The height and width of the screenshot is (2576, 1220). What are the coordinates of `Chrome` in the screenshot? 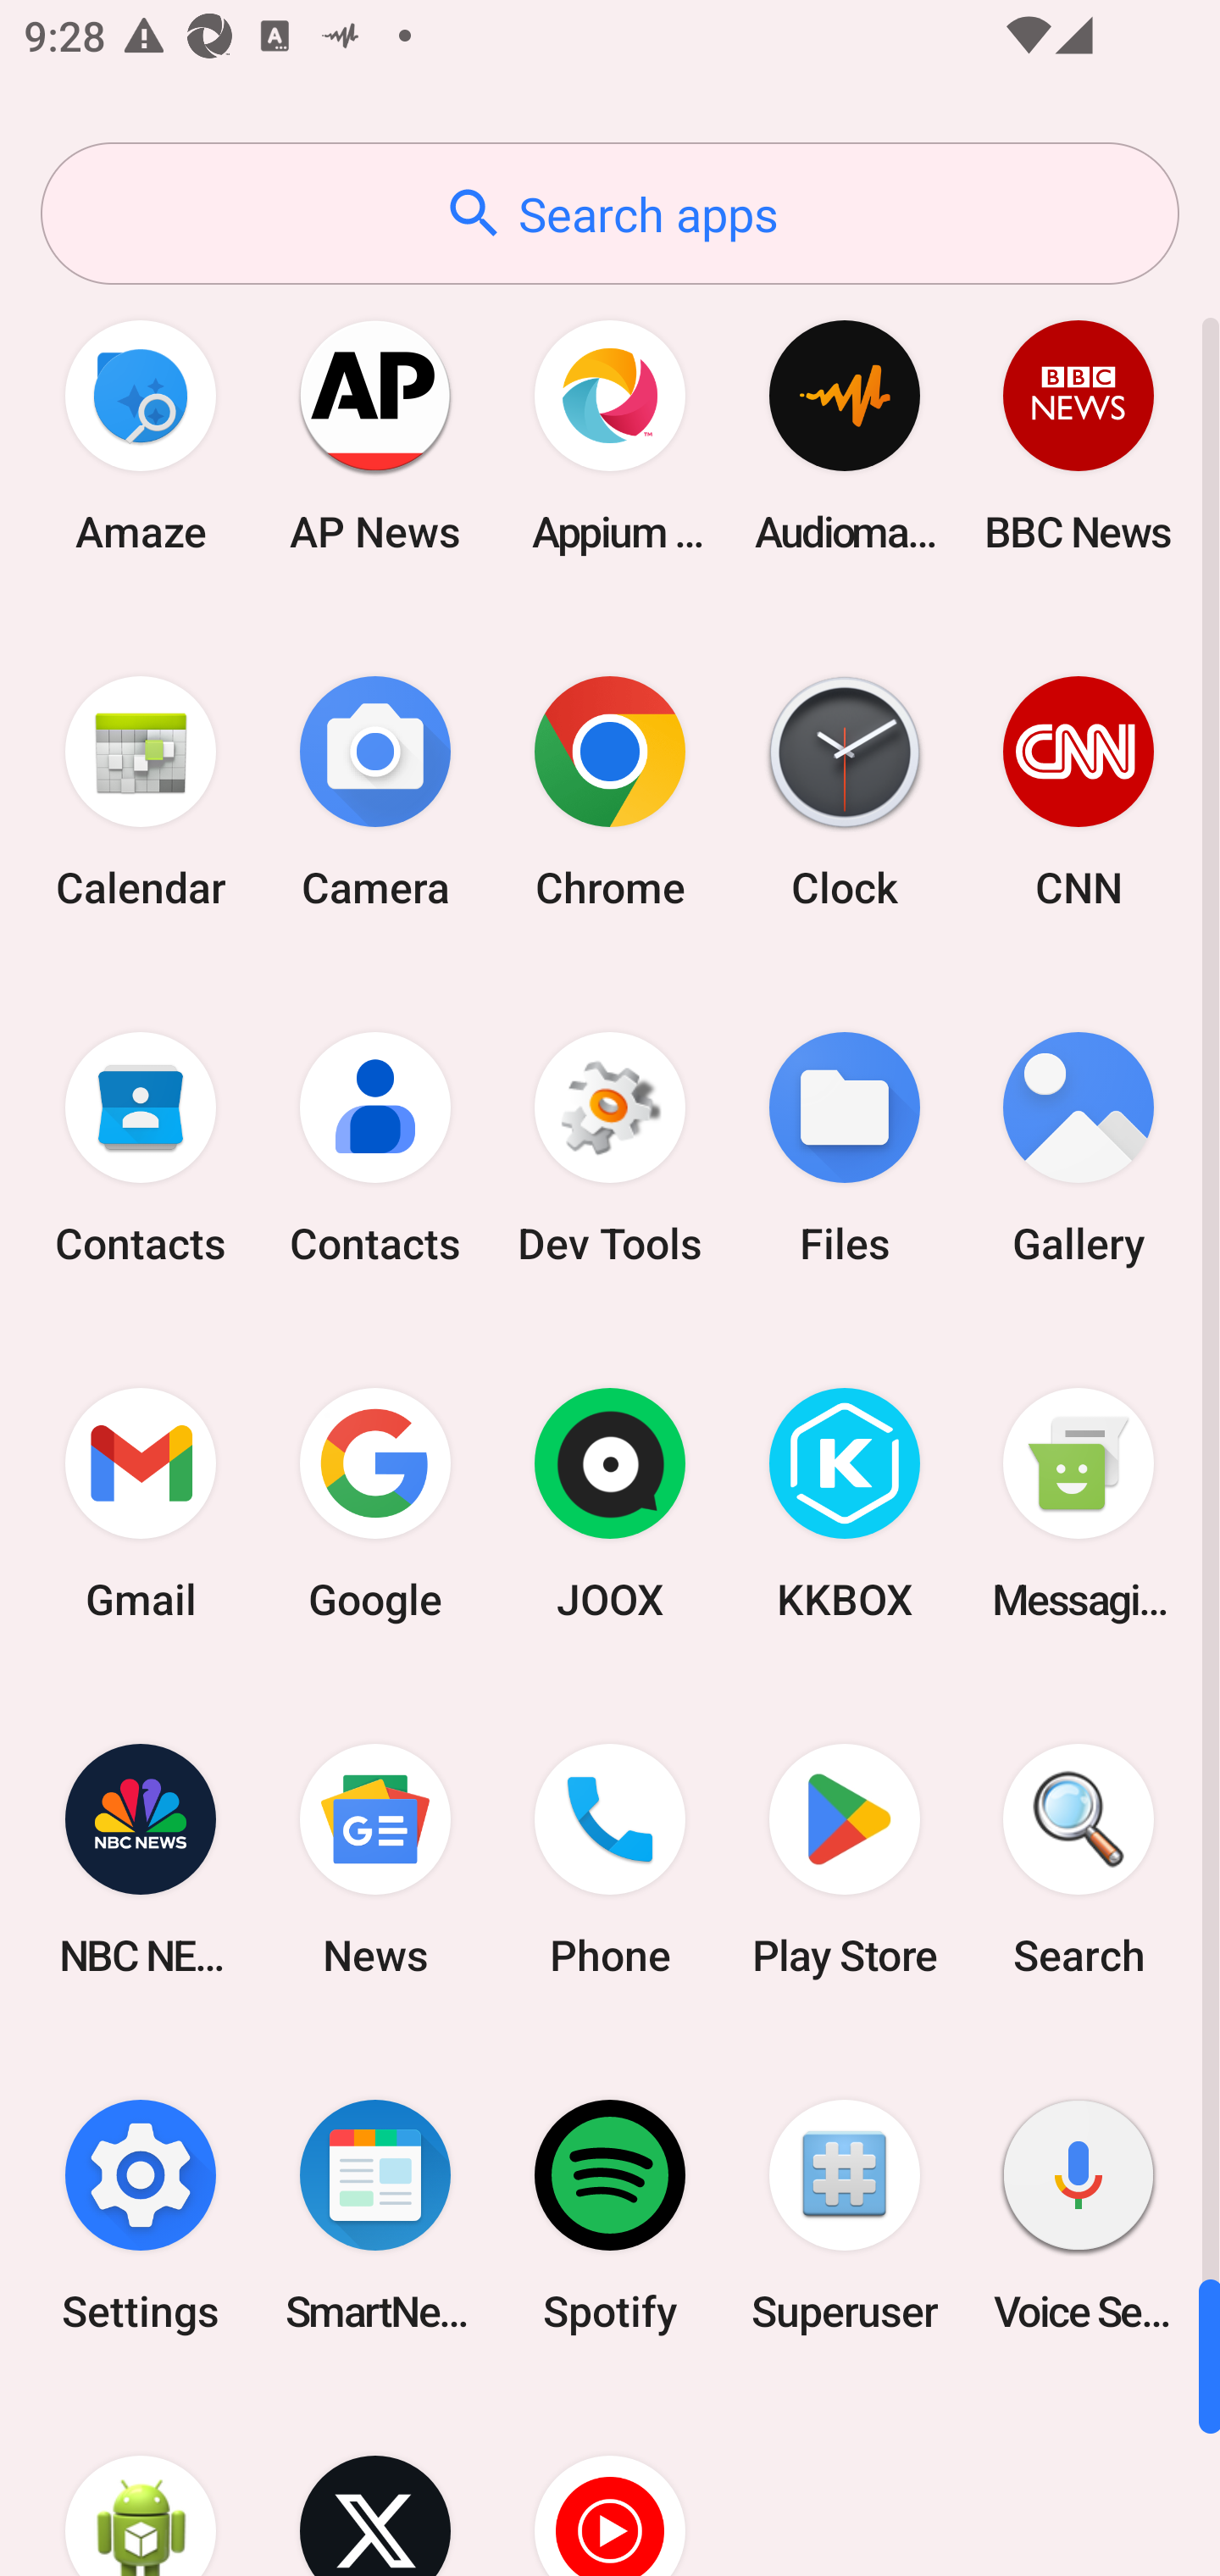 It's located at (610, 791).